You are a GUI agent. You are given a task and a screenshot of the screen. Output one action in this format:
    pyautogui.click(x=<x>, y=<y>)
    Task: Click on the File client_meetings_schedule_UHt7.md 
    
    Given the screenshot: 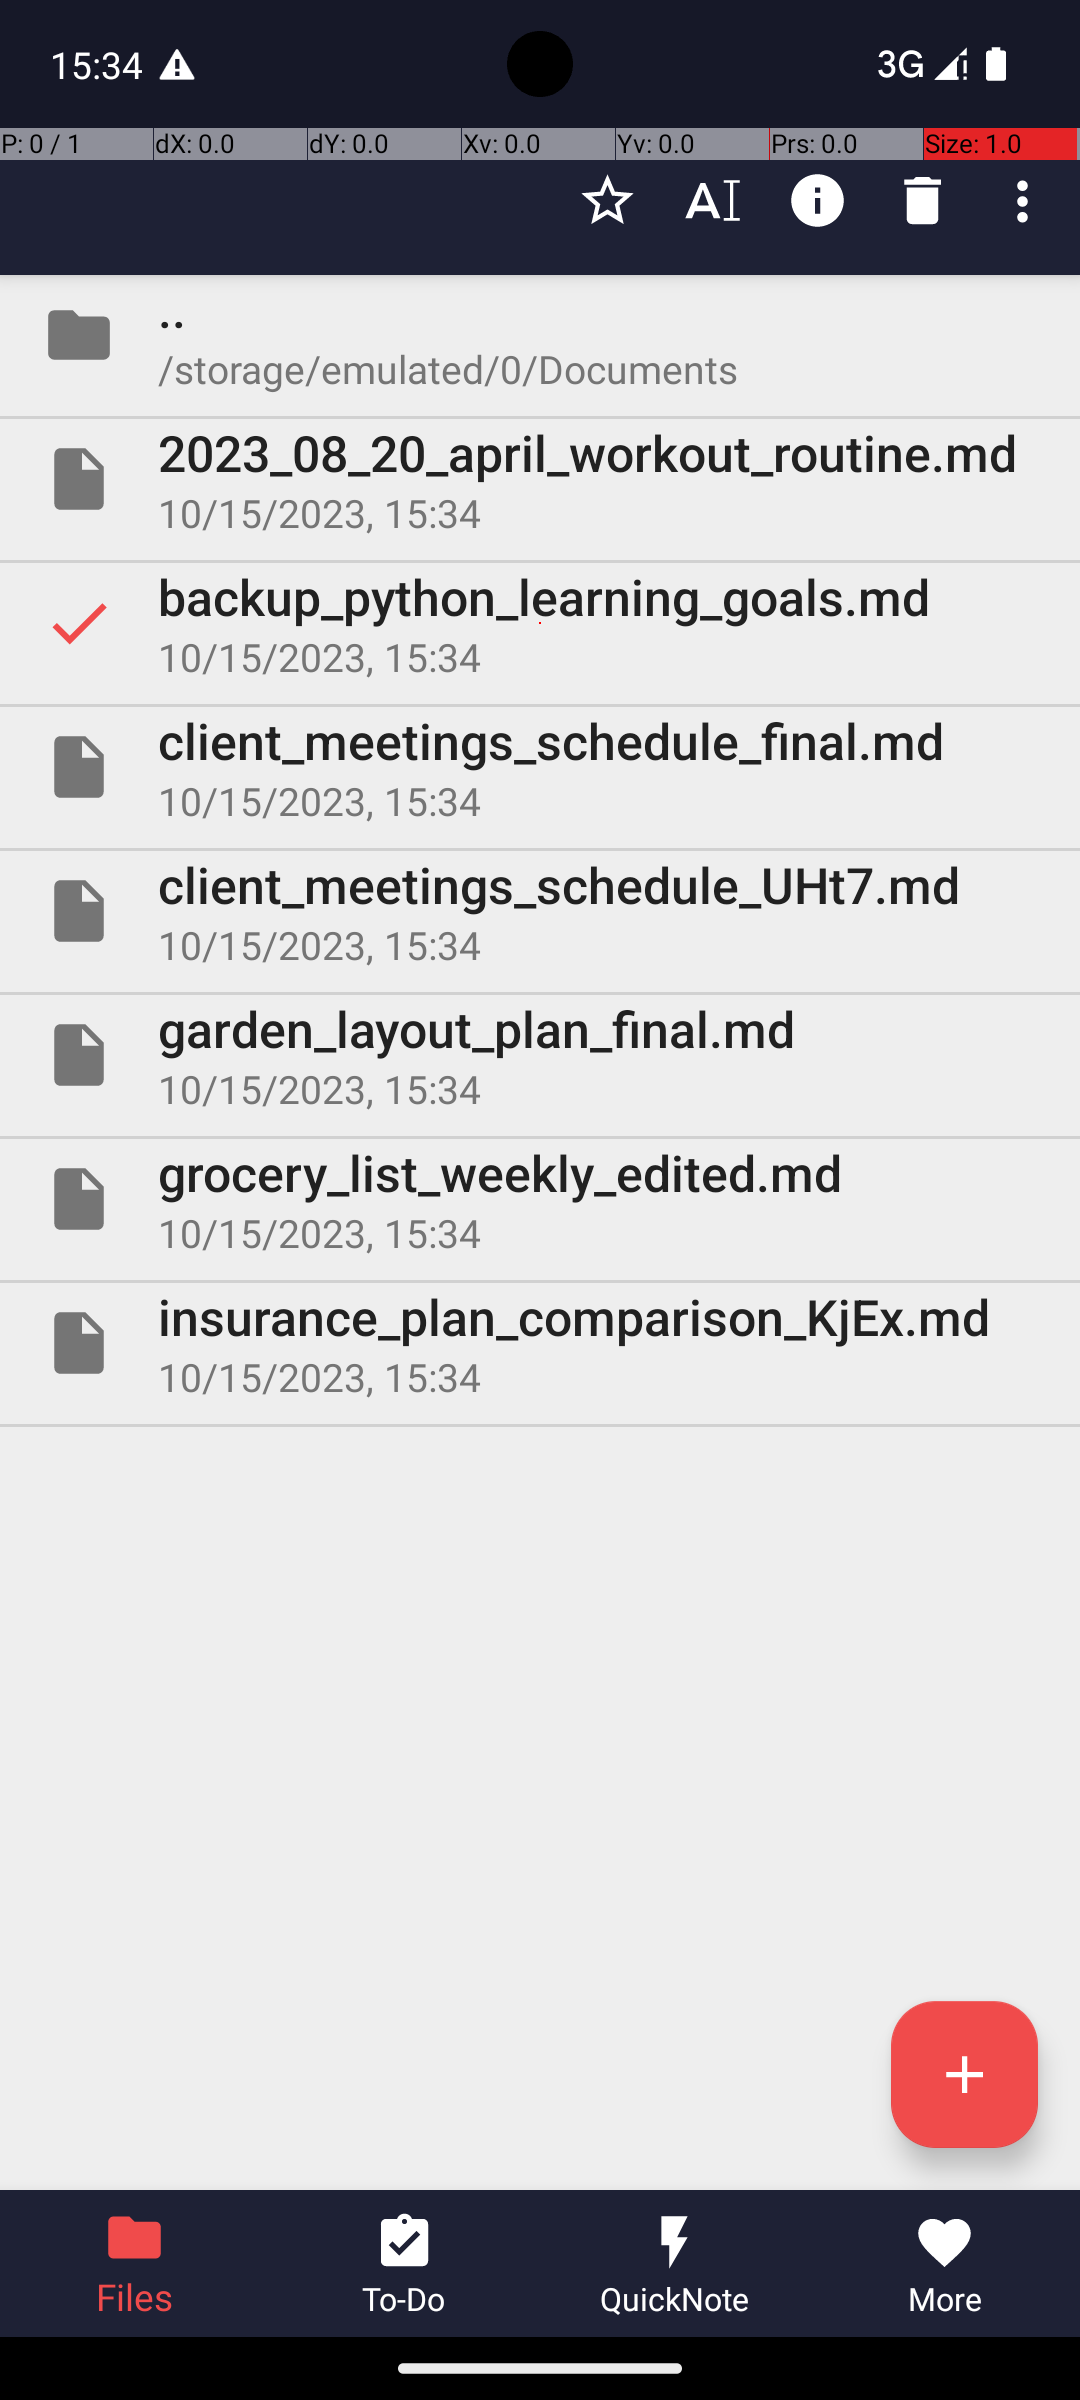 What is the action you would take?
    pyautogui.click(x=540, y=910)
    